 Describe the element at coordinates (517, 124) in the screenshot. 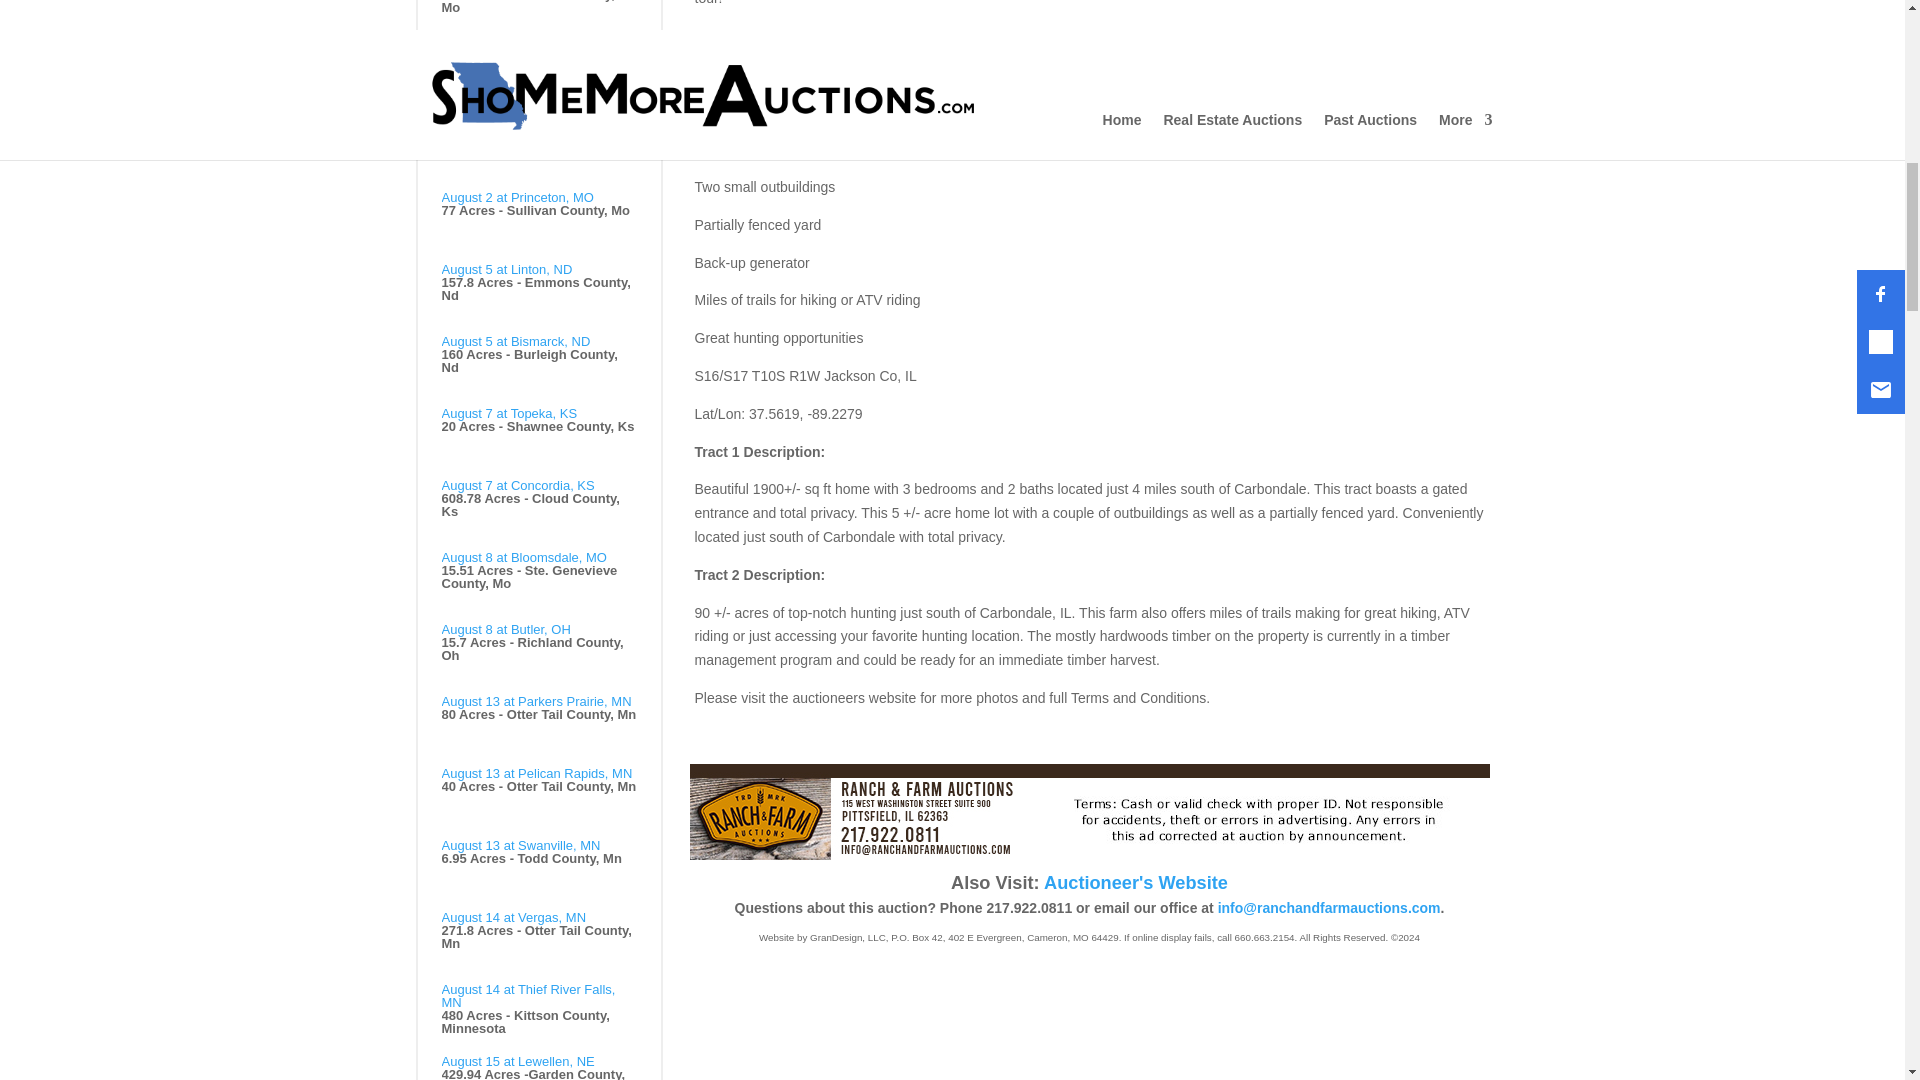

I see `August 2 at Princeton, MO` at that location.